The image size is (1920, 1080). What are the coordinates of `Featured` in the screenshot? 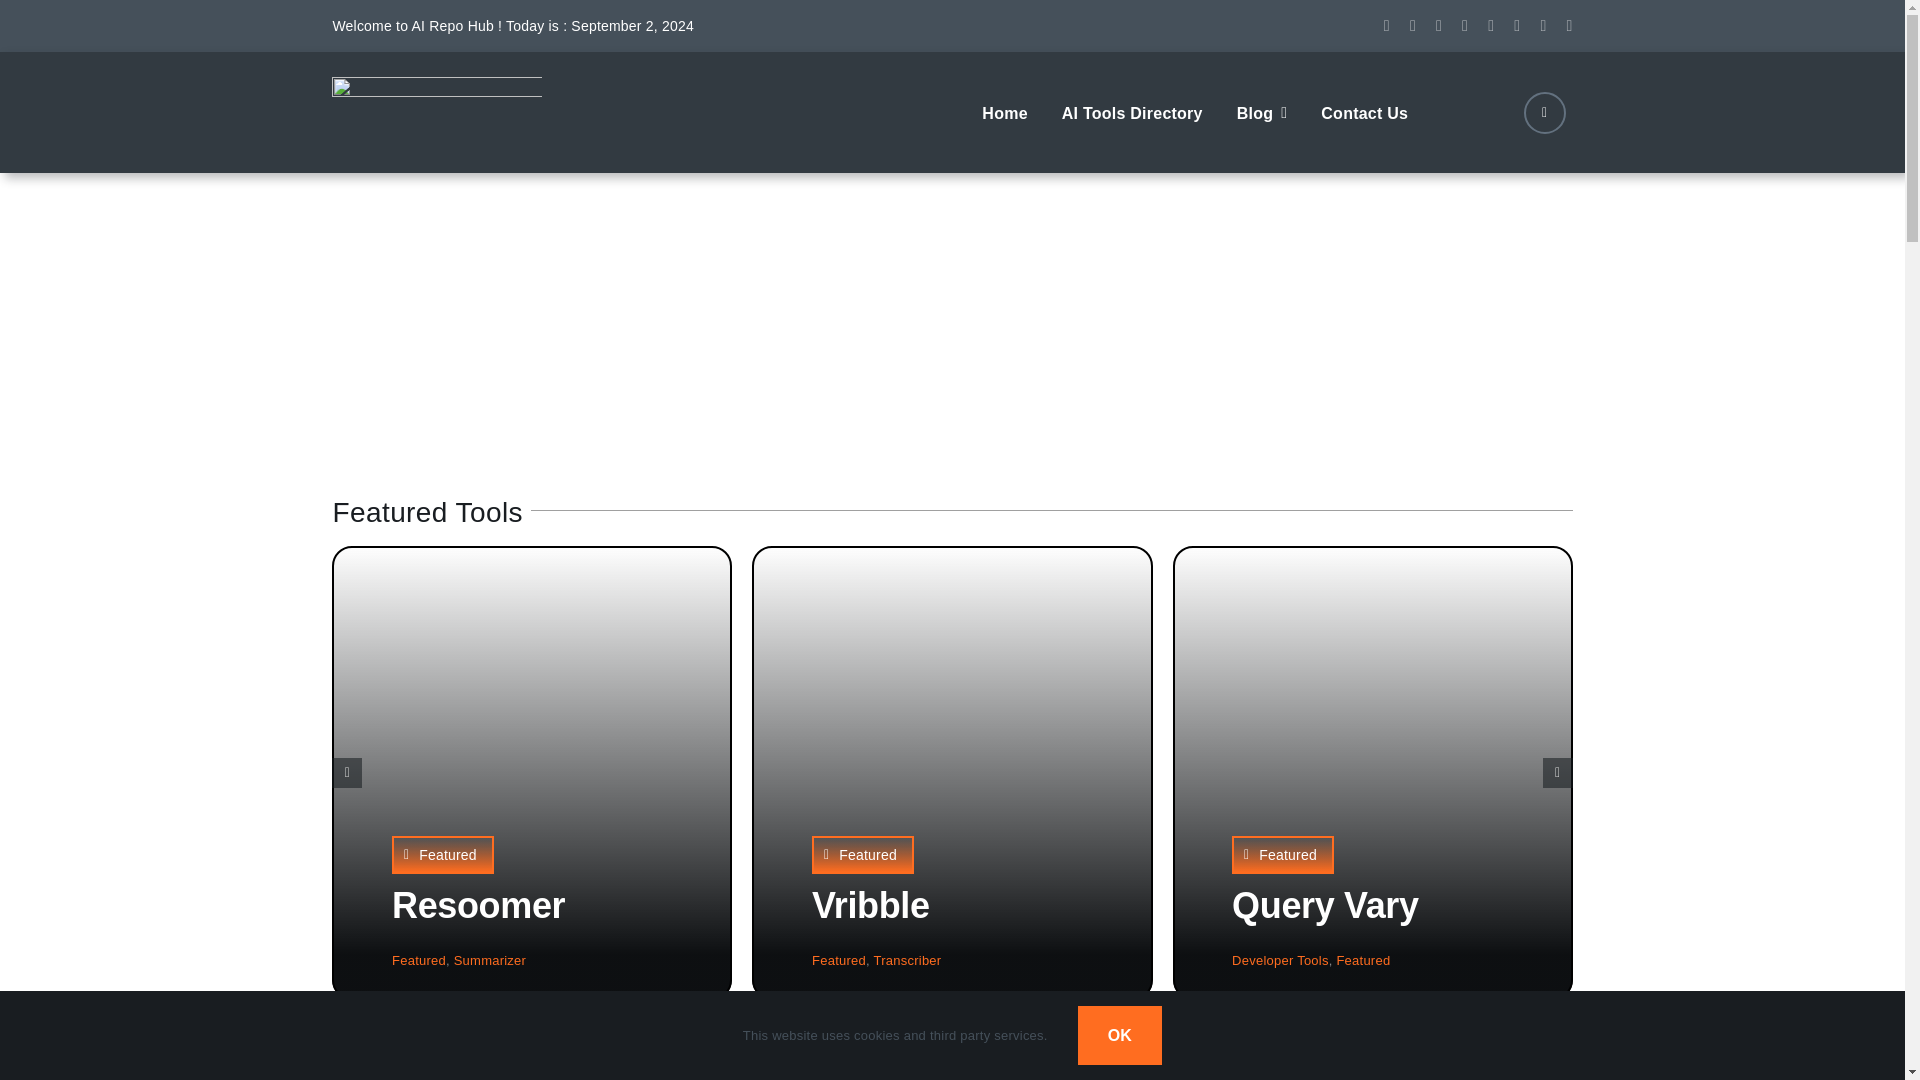 It's located at (838, 960).